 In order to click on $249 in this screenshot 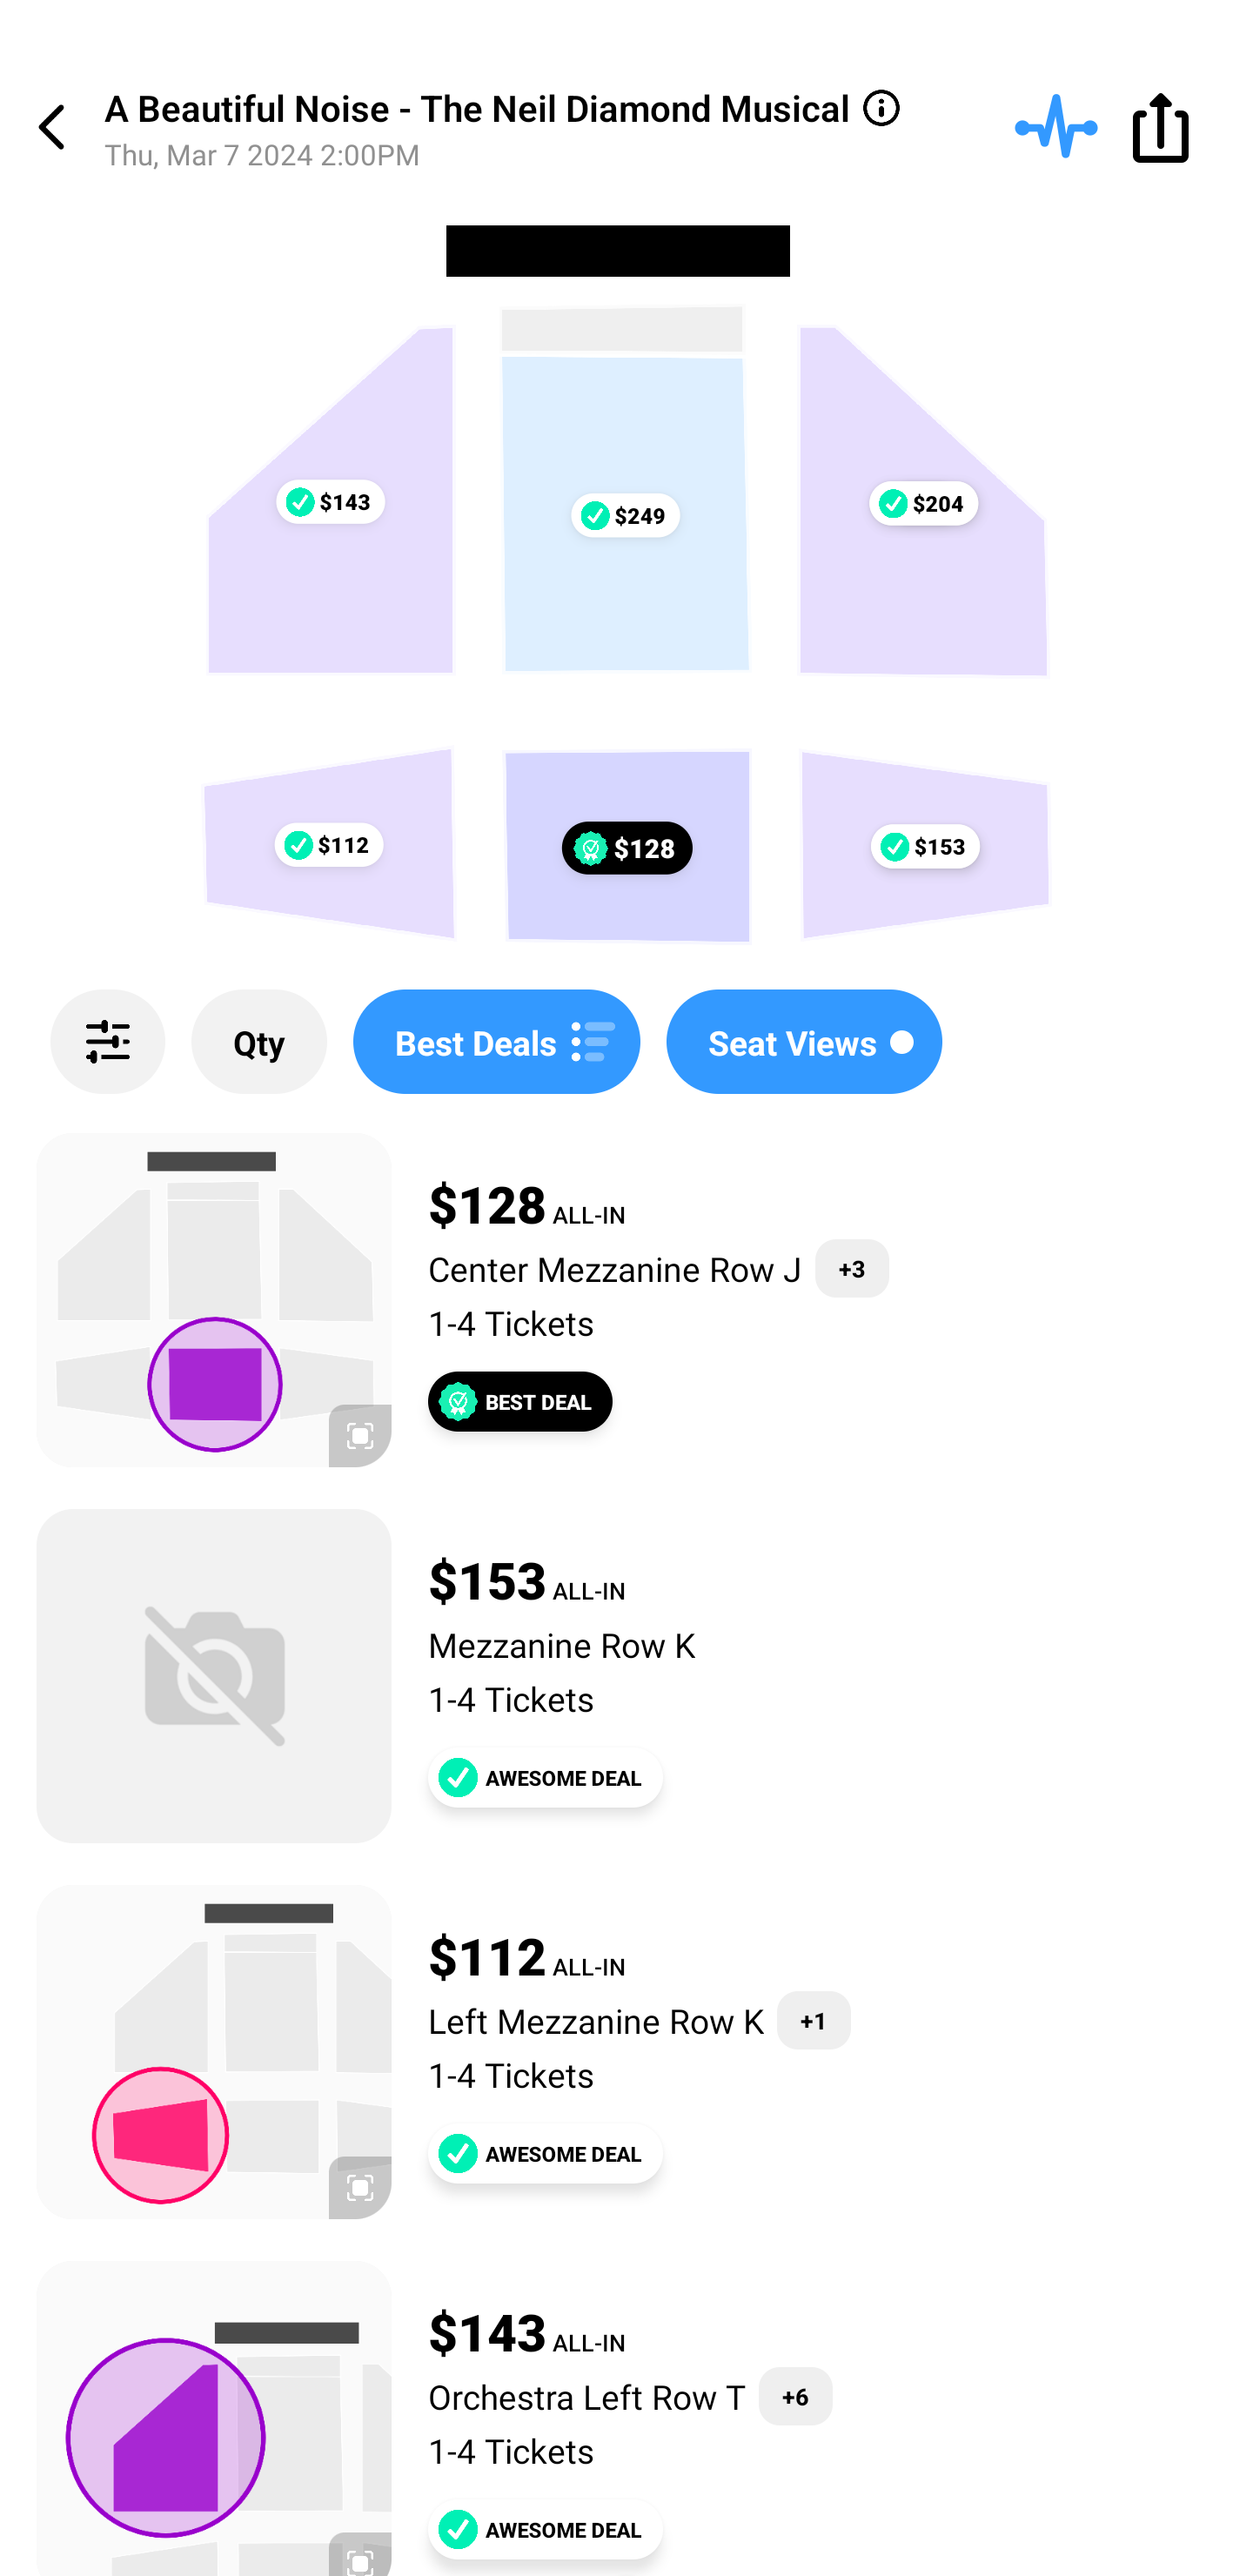, I will do `click(625, 515)`.